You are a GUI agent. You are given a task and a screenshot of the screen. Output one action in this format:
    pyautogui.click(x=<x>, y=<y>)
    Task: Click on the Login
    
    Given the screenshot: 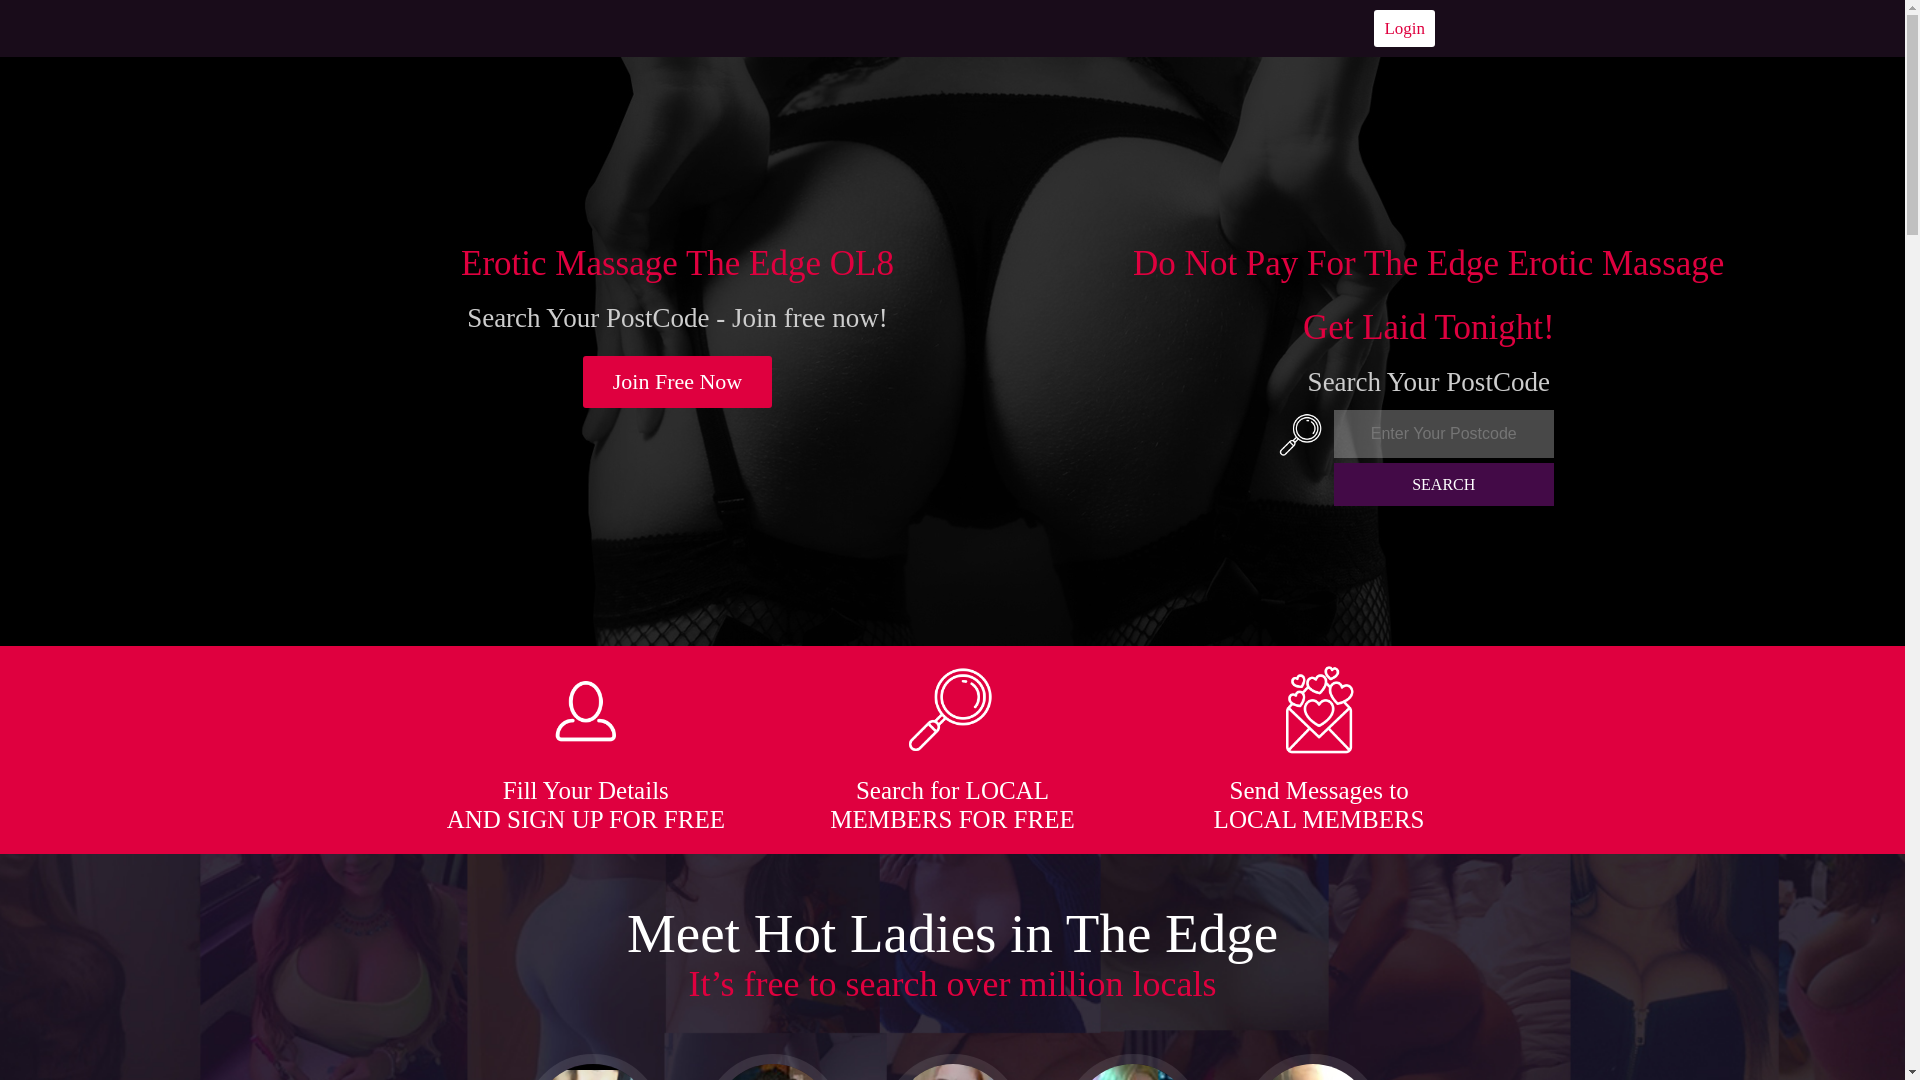 What is the action you would take?
    pyautogui.click(x=1404, y=28)
    